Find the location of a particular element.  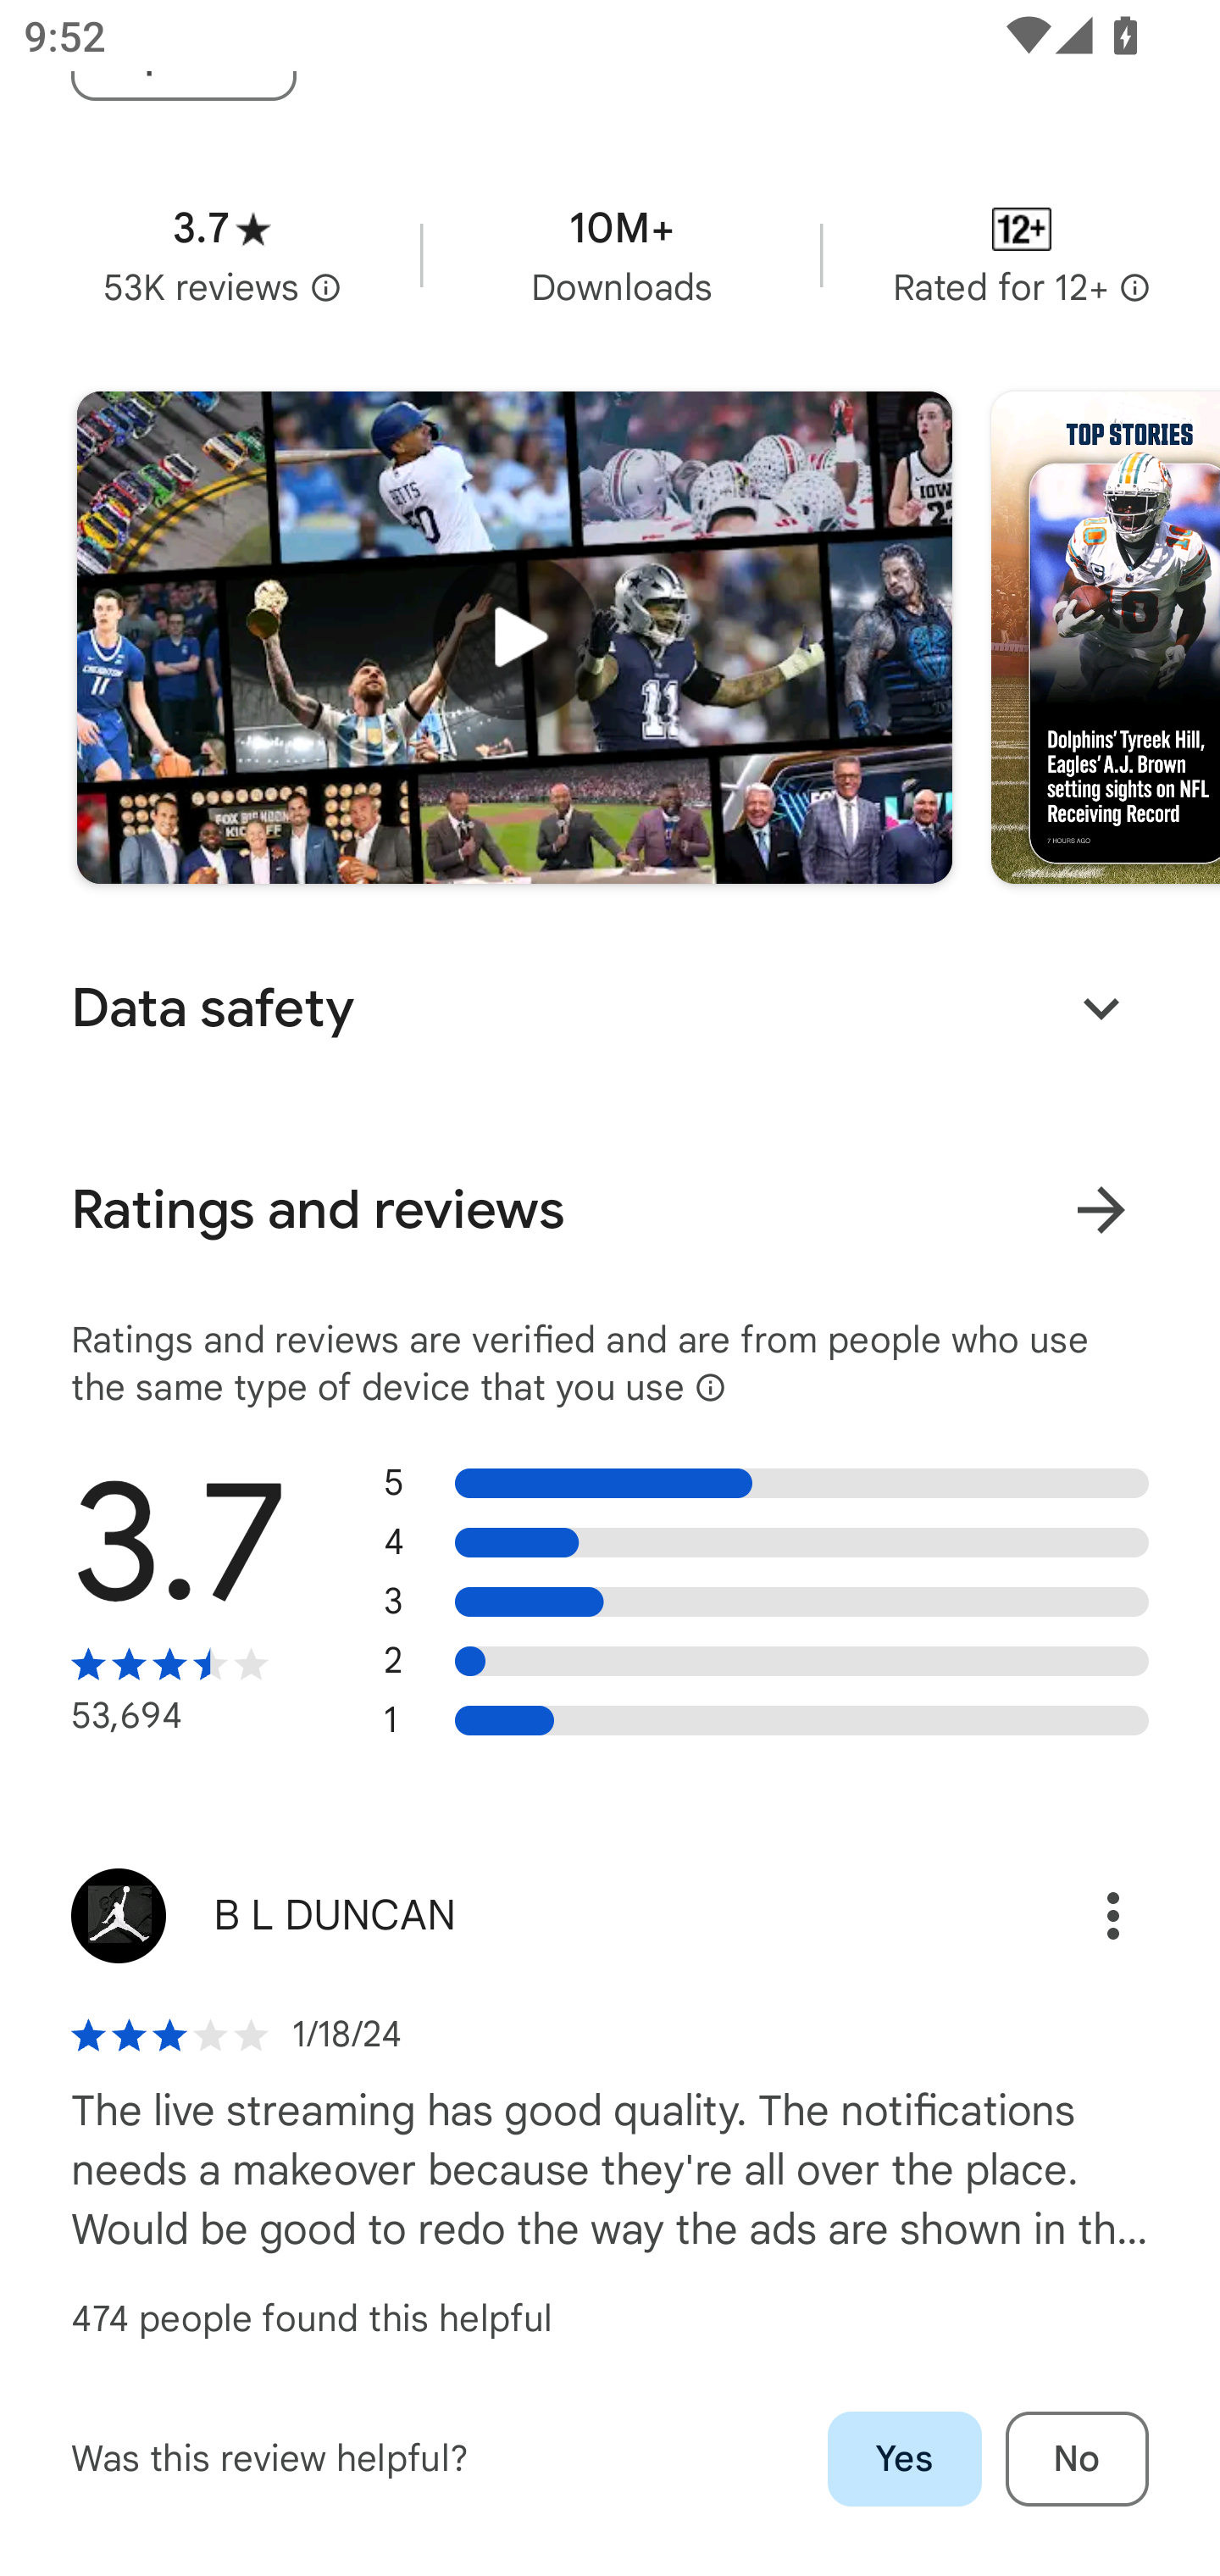

Ratings and reviews View all ratings and reviews is located at coordinates (610, 1210).